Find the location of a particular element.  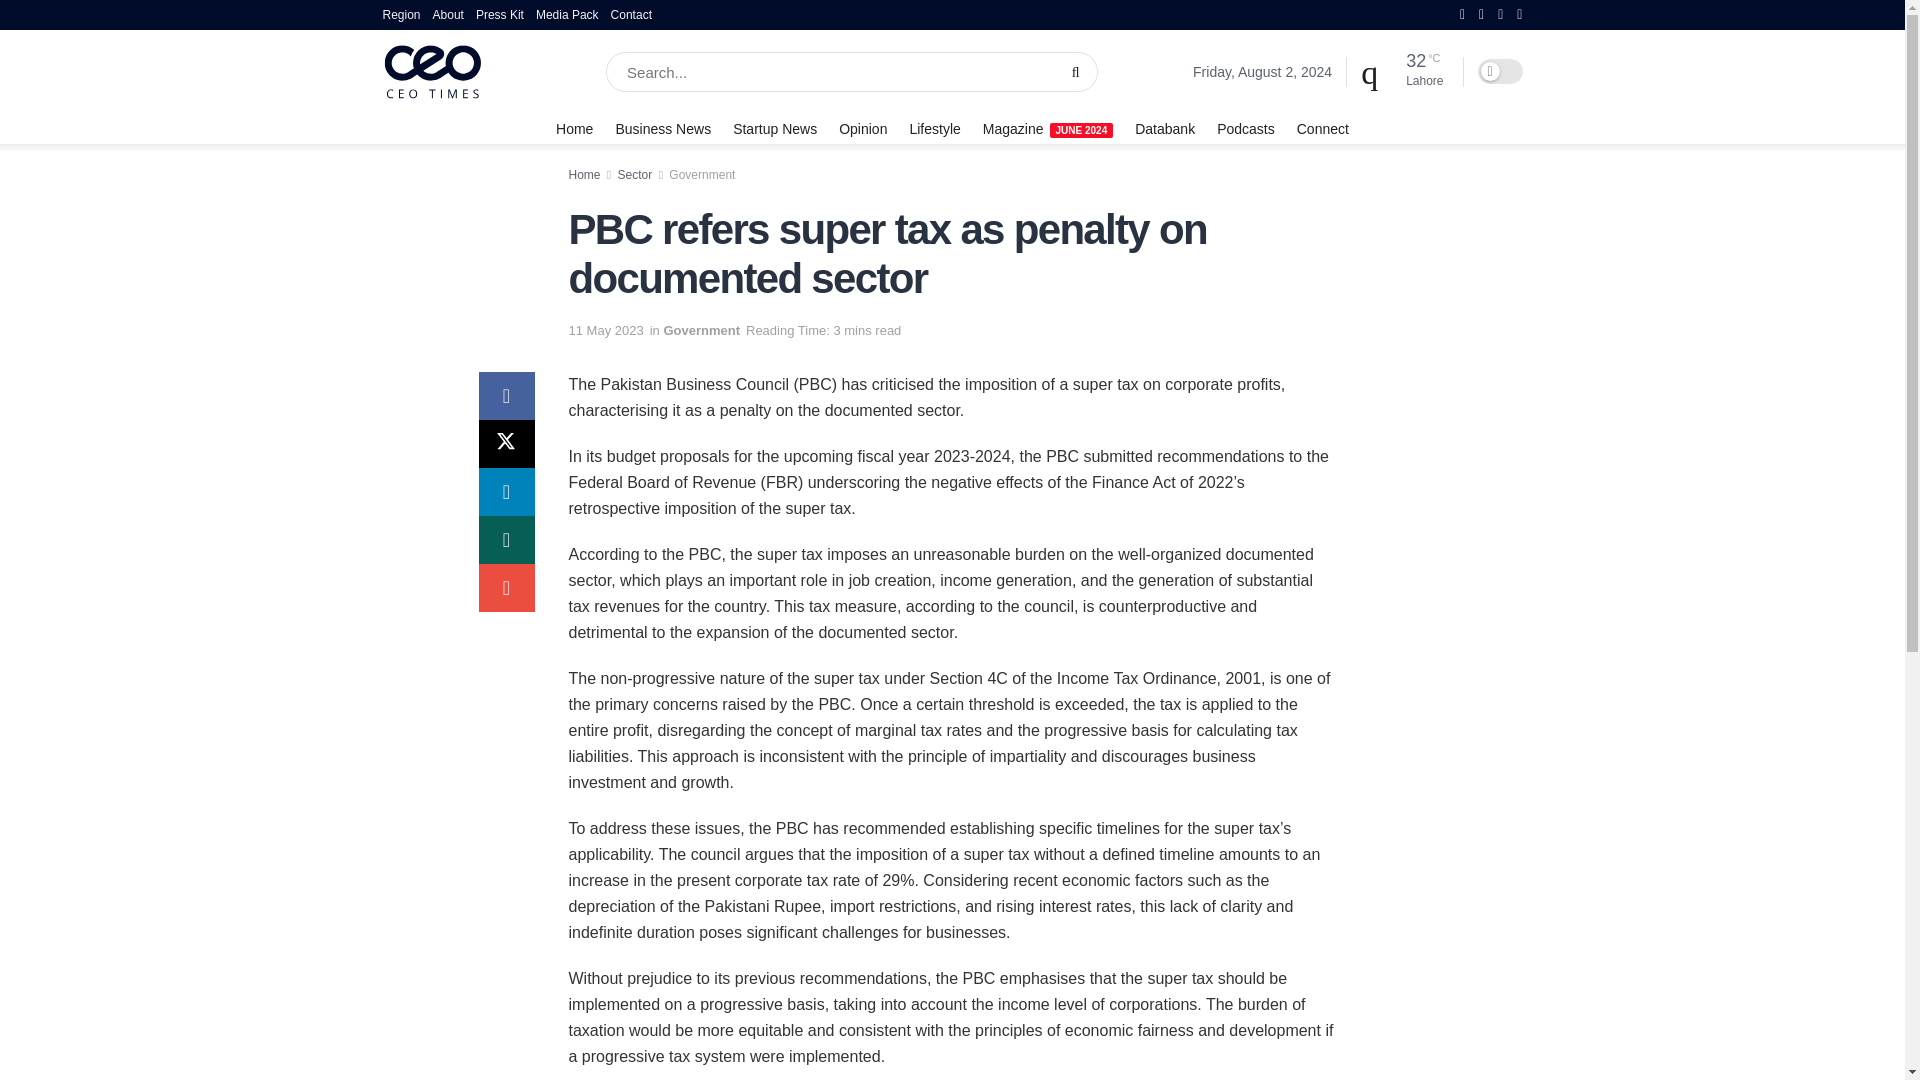

Databank is located at coordinates (1164, 128).